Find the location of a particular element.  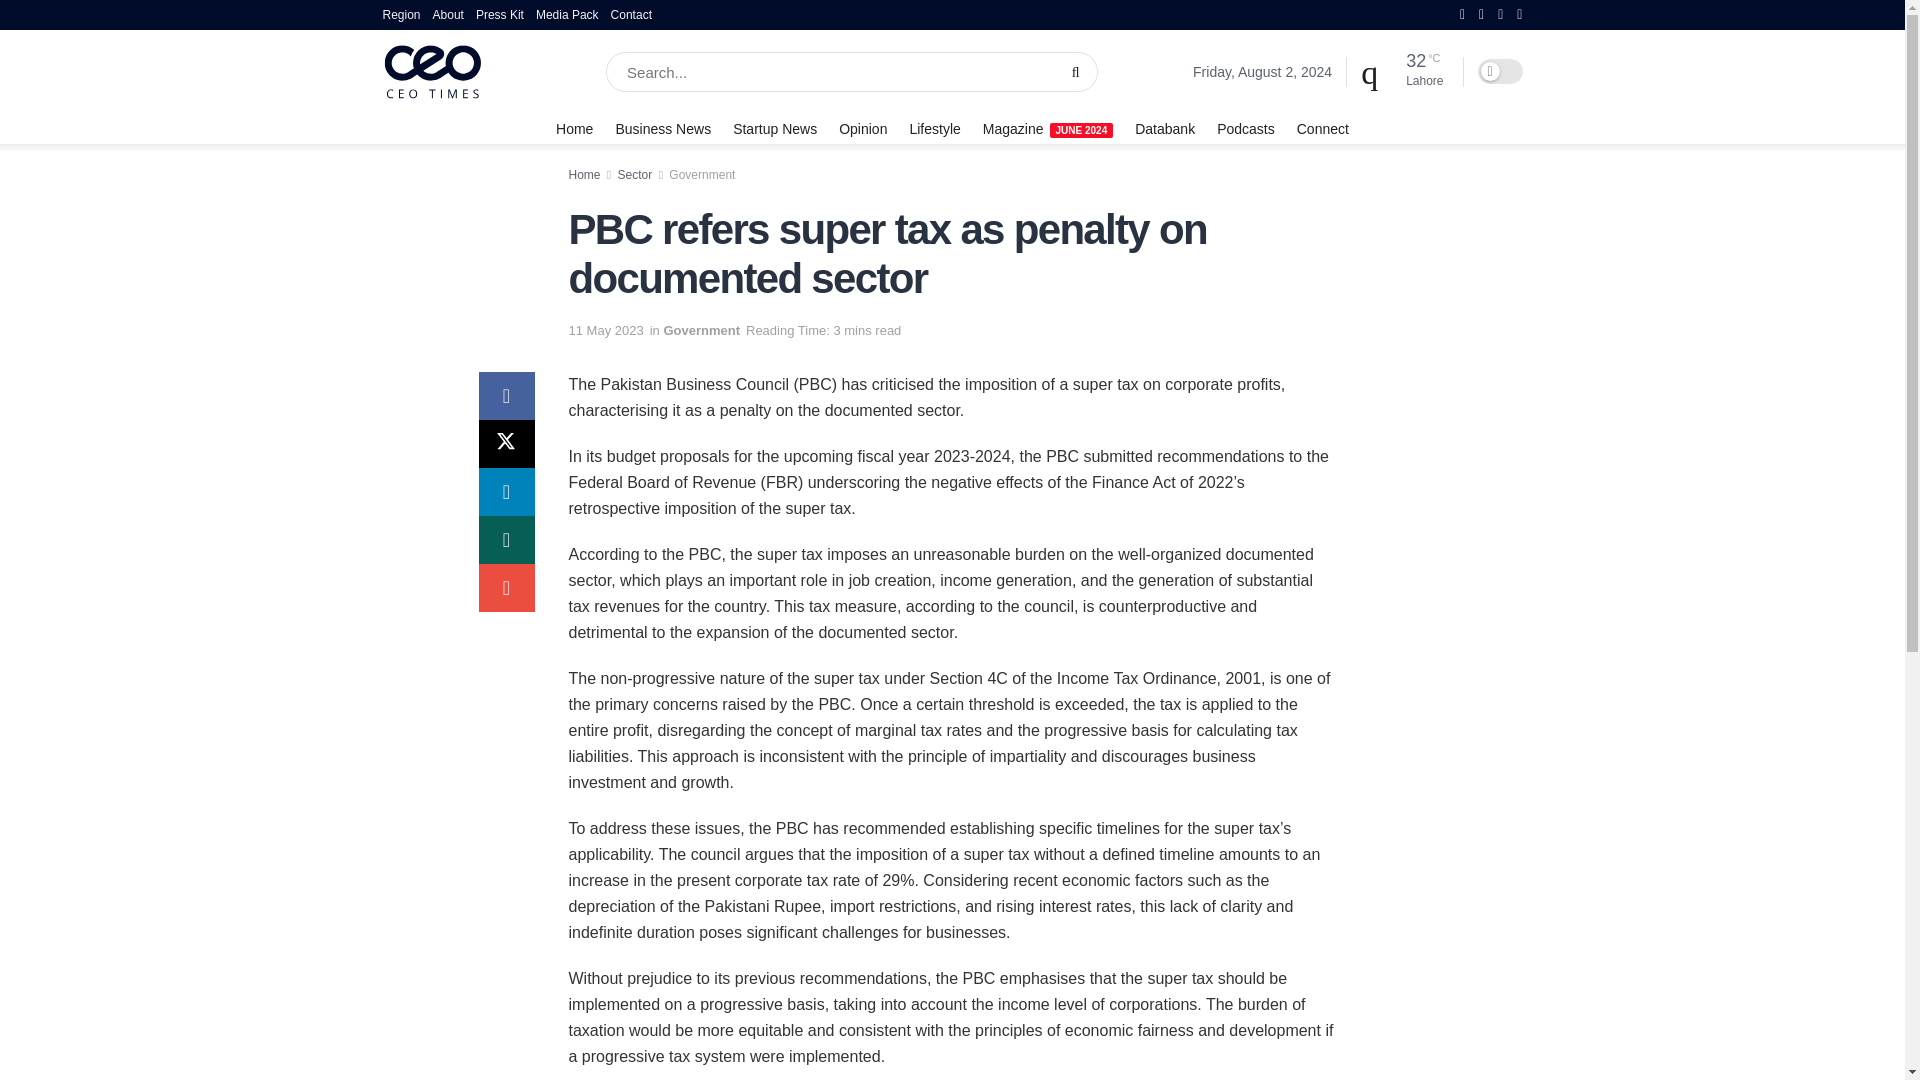

Databank is located at coordinates (1164, 128).